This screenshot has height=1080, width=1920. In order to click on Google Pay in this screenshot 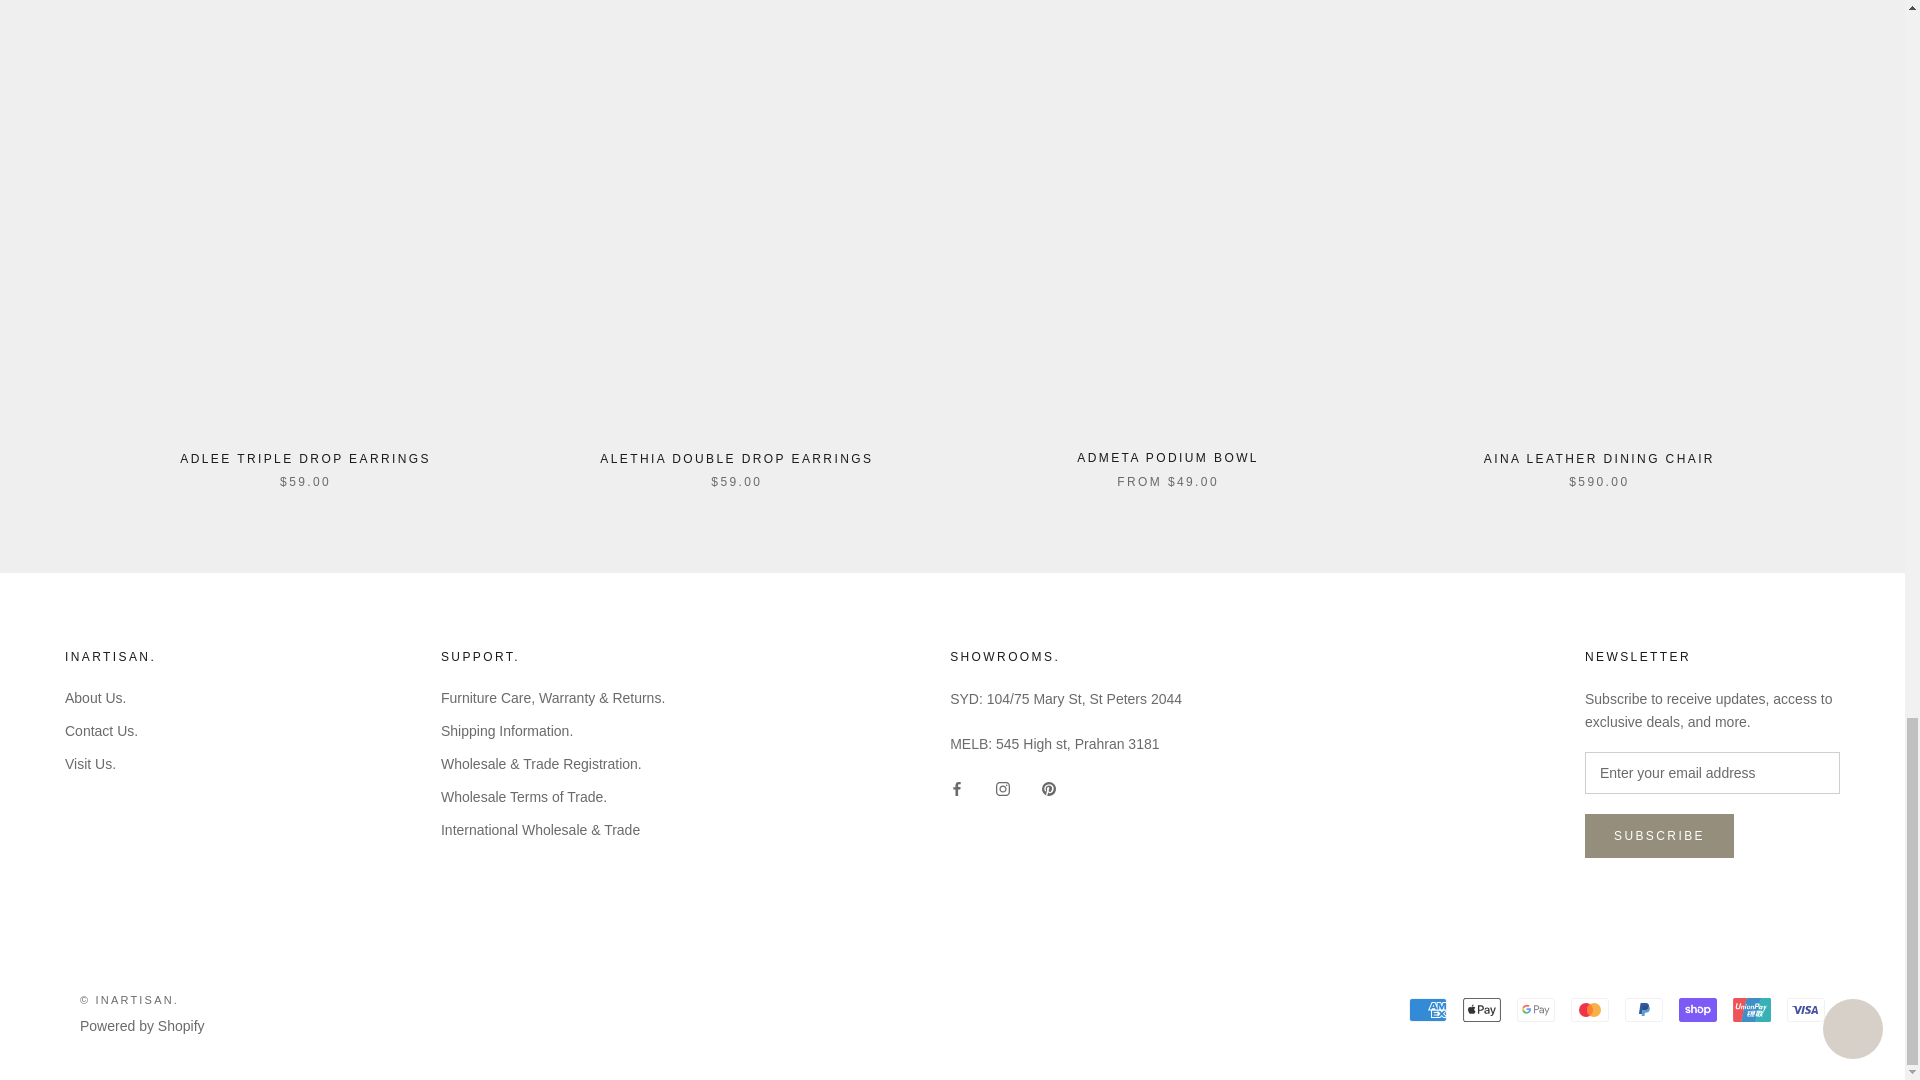, I will do `click(1536, 1009)`.